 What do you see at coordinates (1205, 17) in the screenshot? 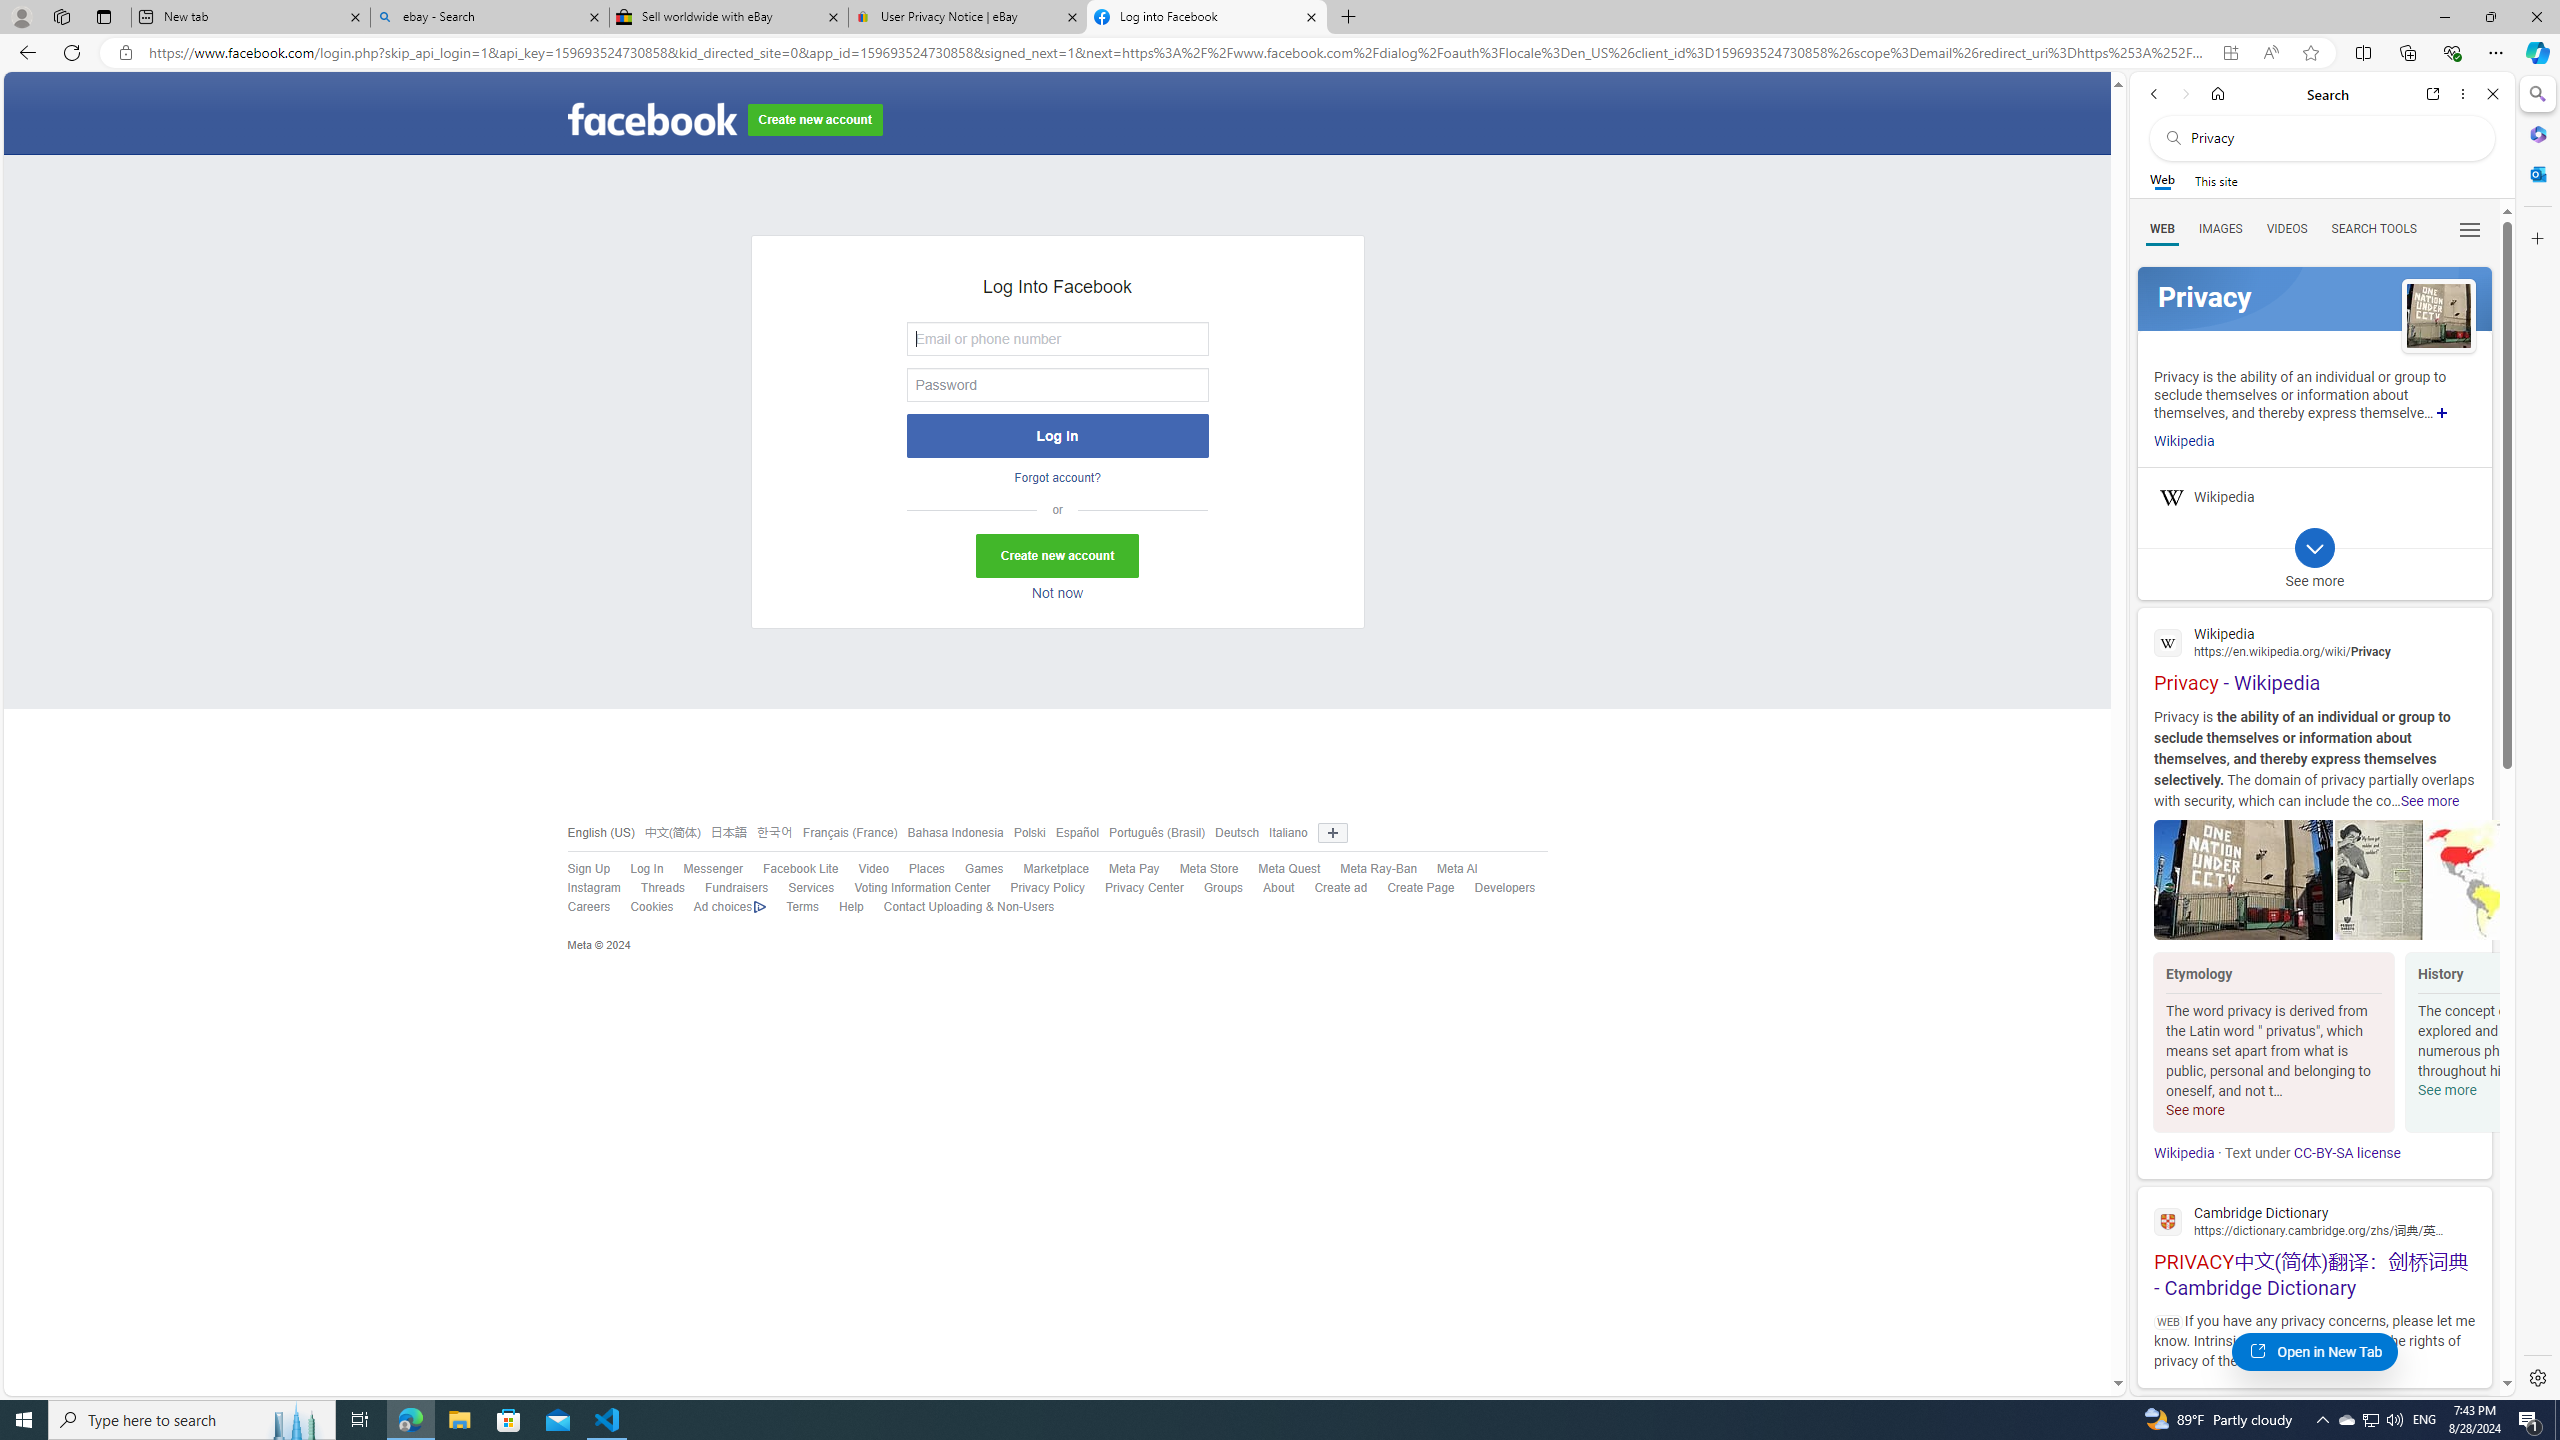
I see `Log into Facebook` at bounding box center [1205, 17].